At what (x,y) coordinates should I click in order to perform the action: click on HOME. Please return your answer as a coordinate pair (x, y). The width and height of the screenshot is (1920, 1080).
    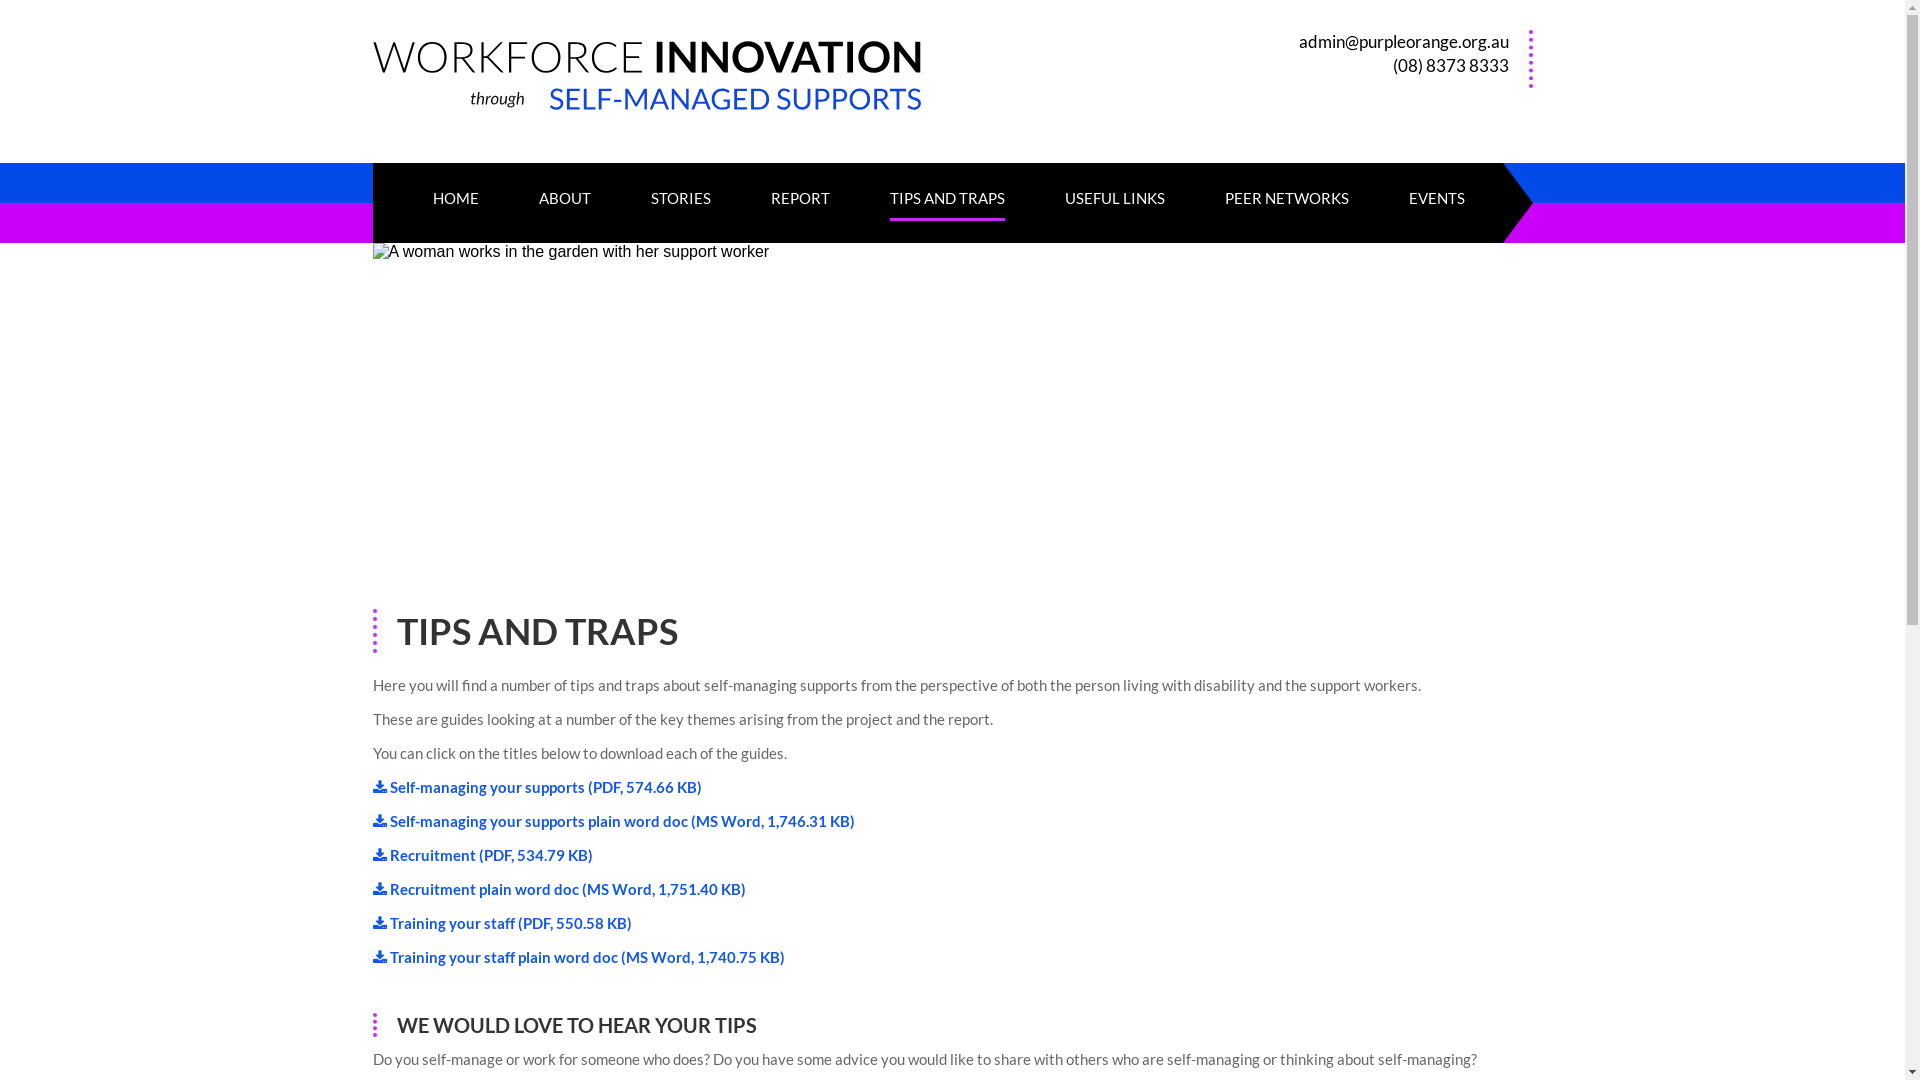
    Looking at the image, I should click on (455, 204).